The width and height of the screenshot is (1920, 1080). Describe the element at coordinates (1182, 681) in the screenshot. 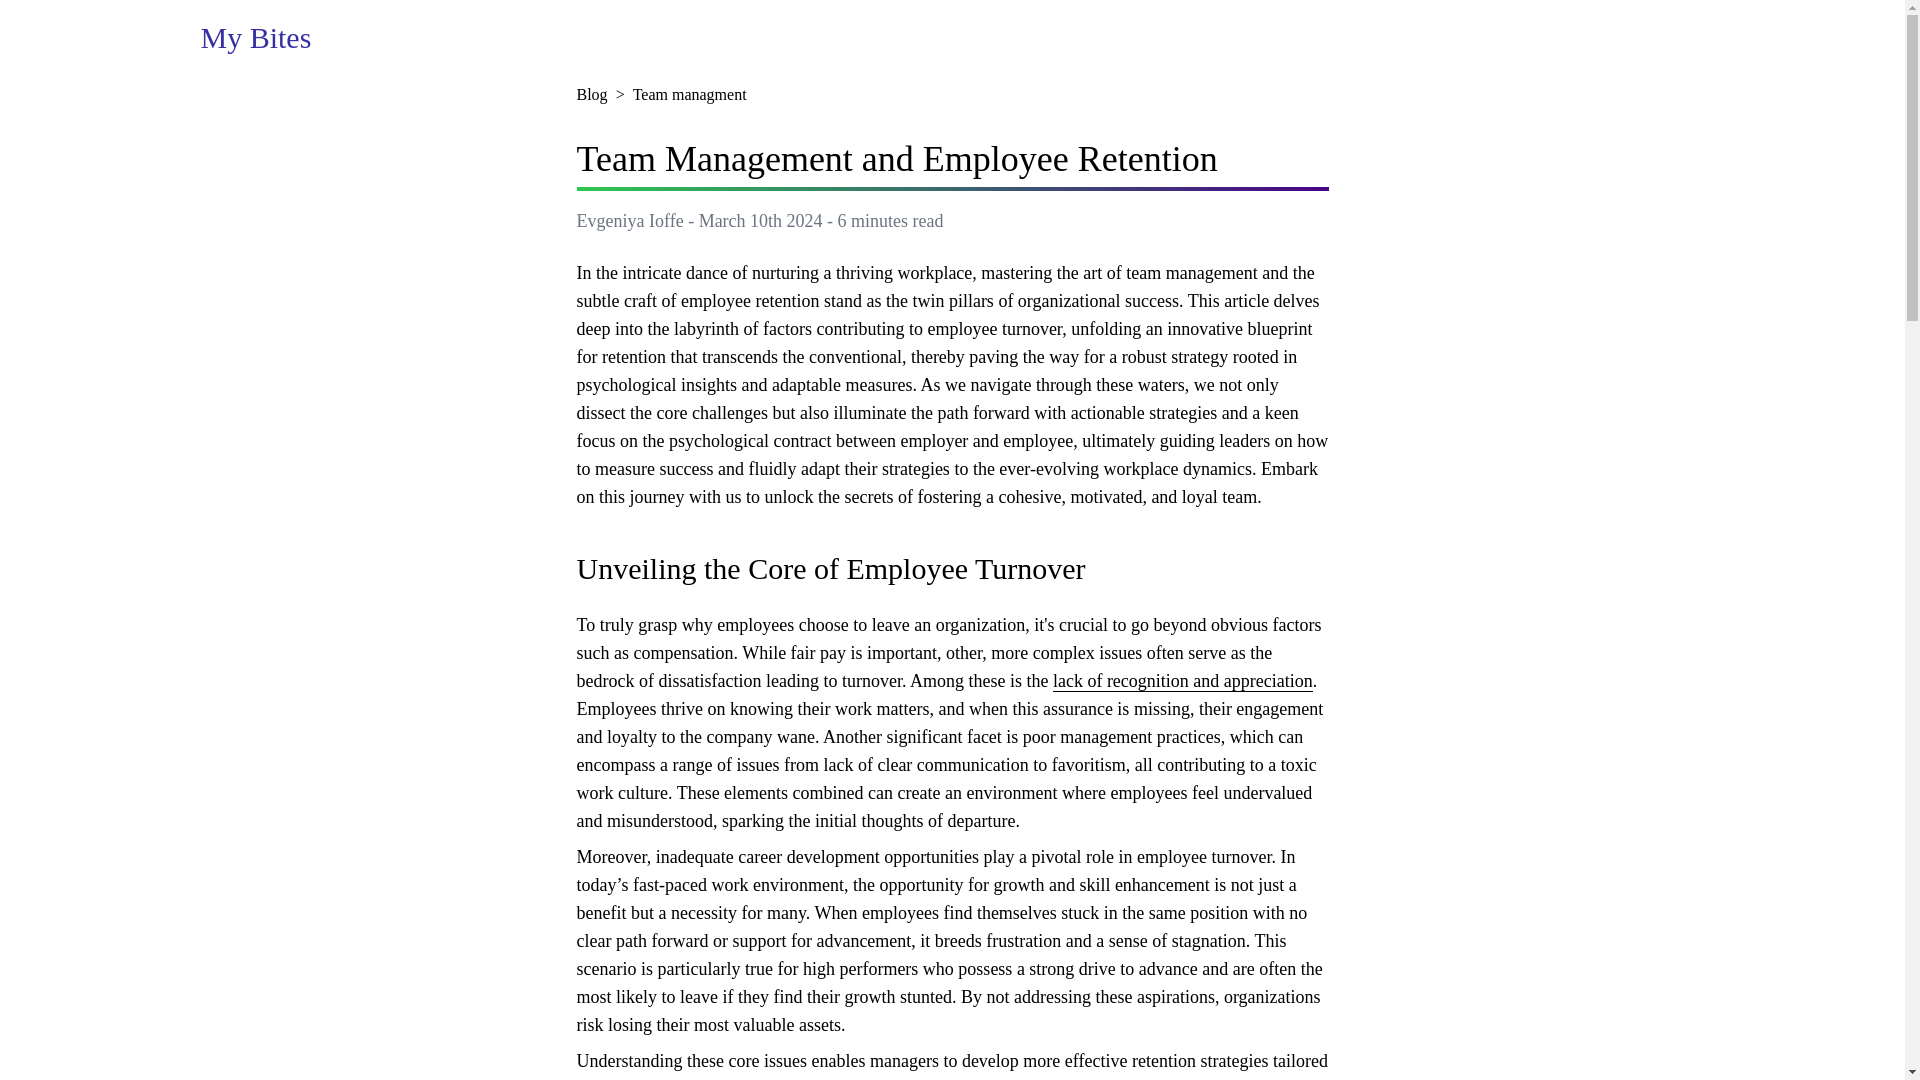

I see `lack of recognition and appreciation` at that location.